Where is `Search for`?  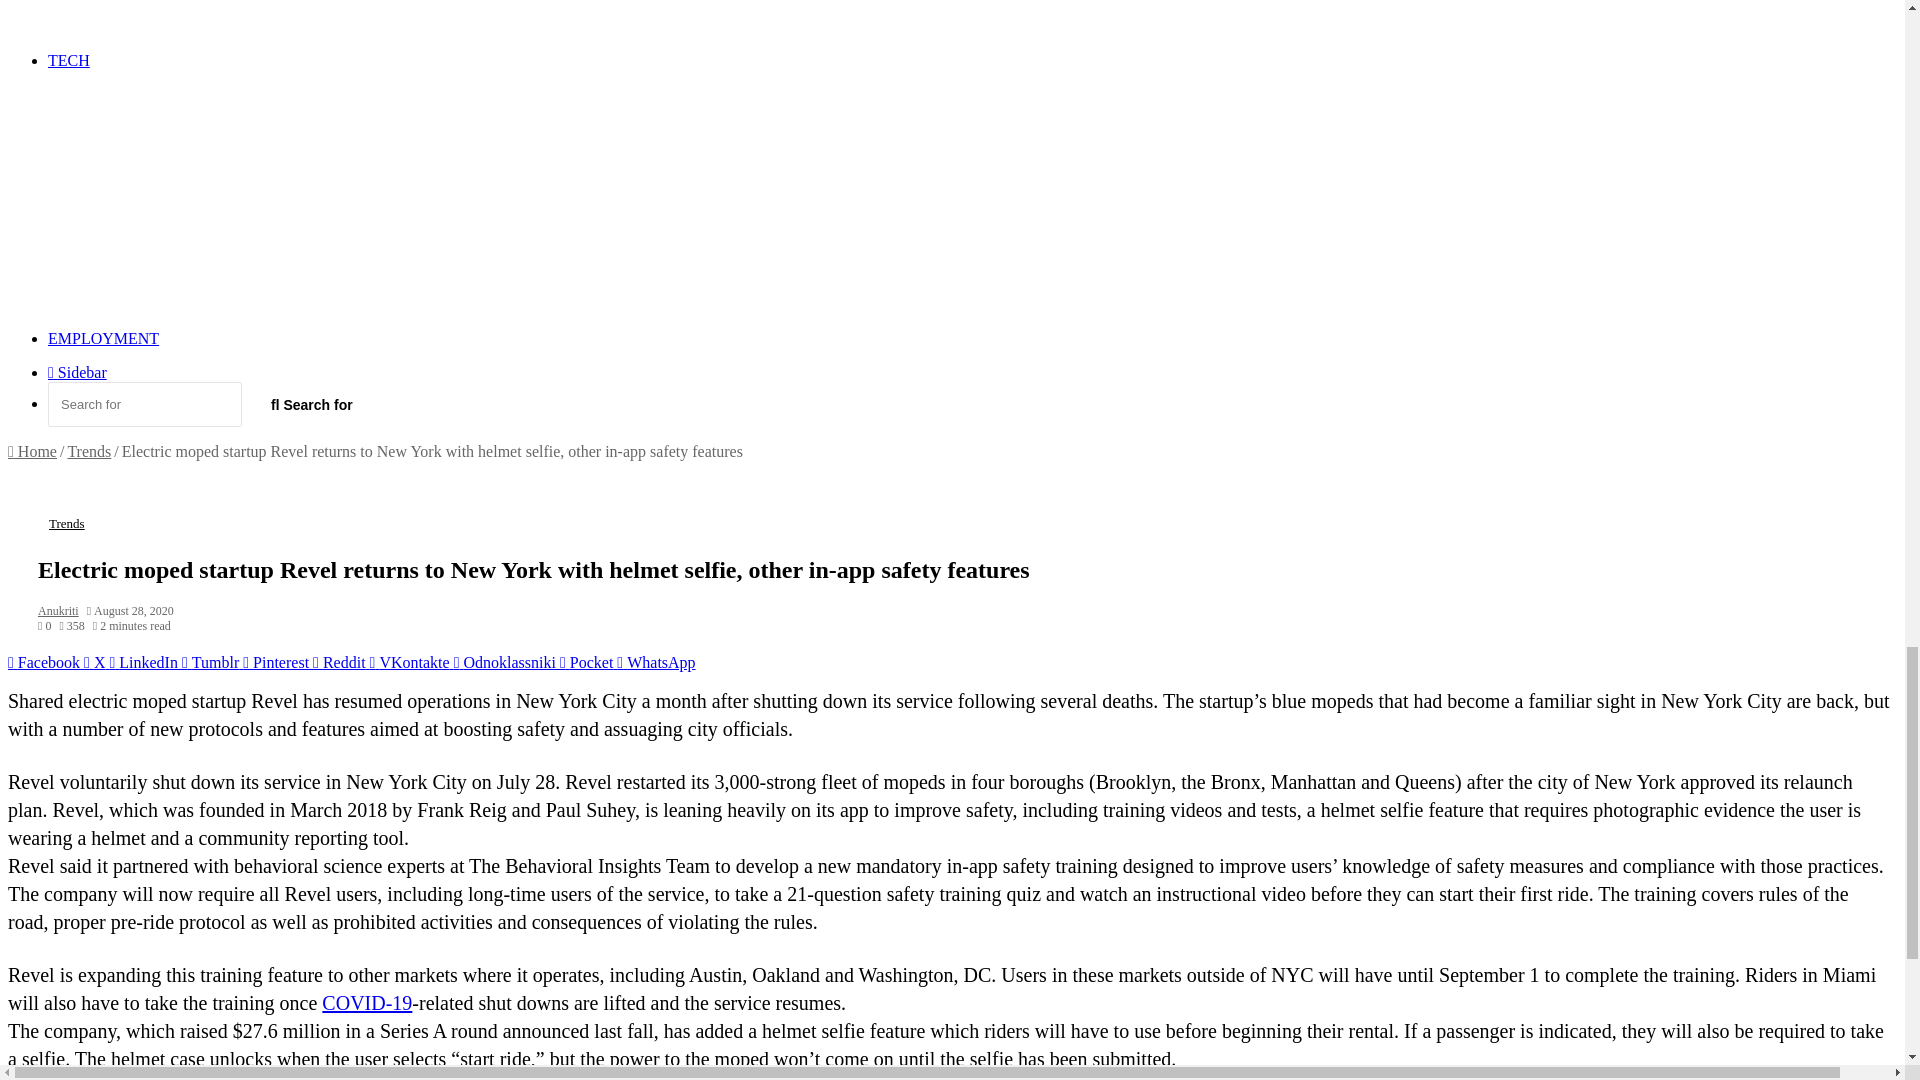 Search for is located at coordinates (144, 404).